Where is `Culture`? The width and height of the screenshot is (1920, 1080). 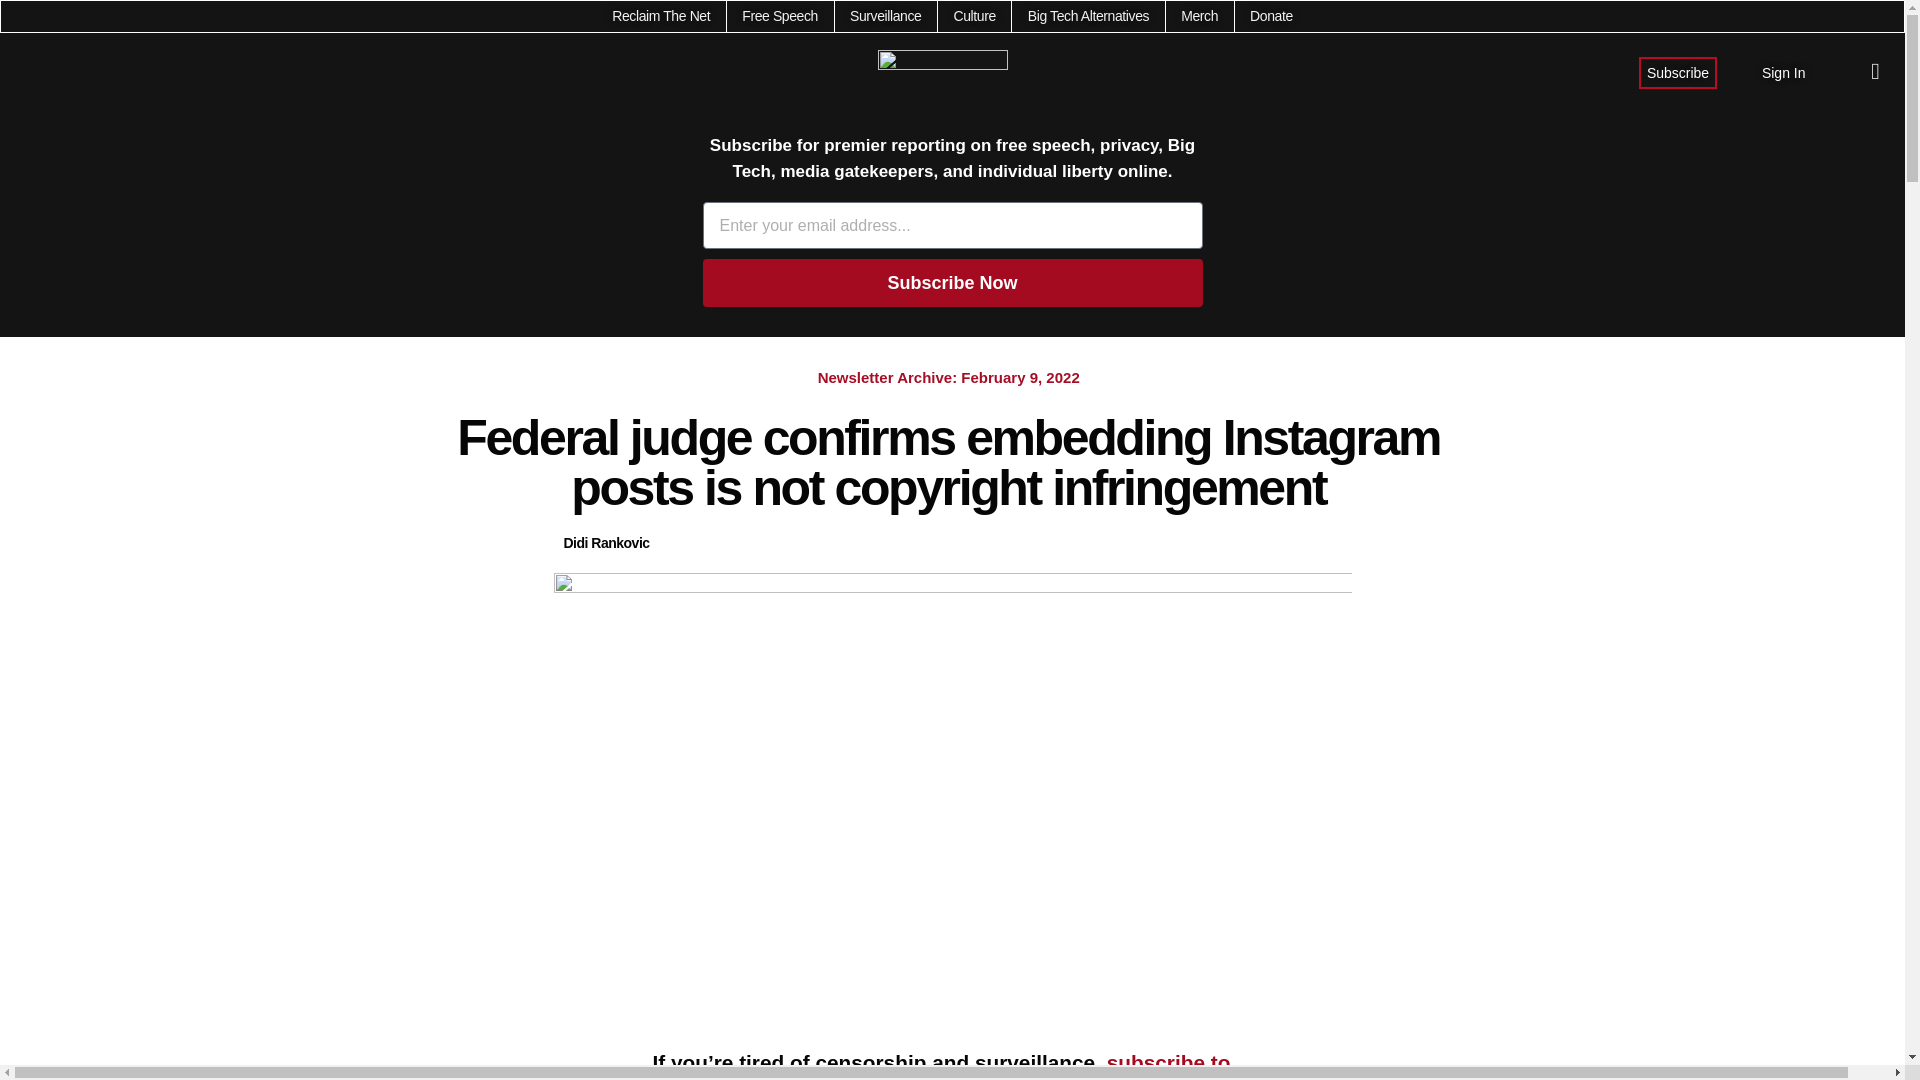 Culture is located at coordinates (973, 16).